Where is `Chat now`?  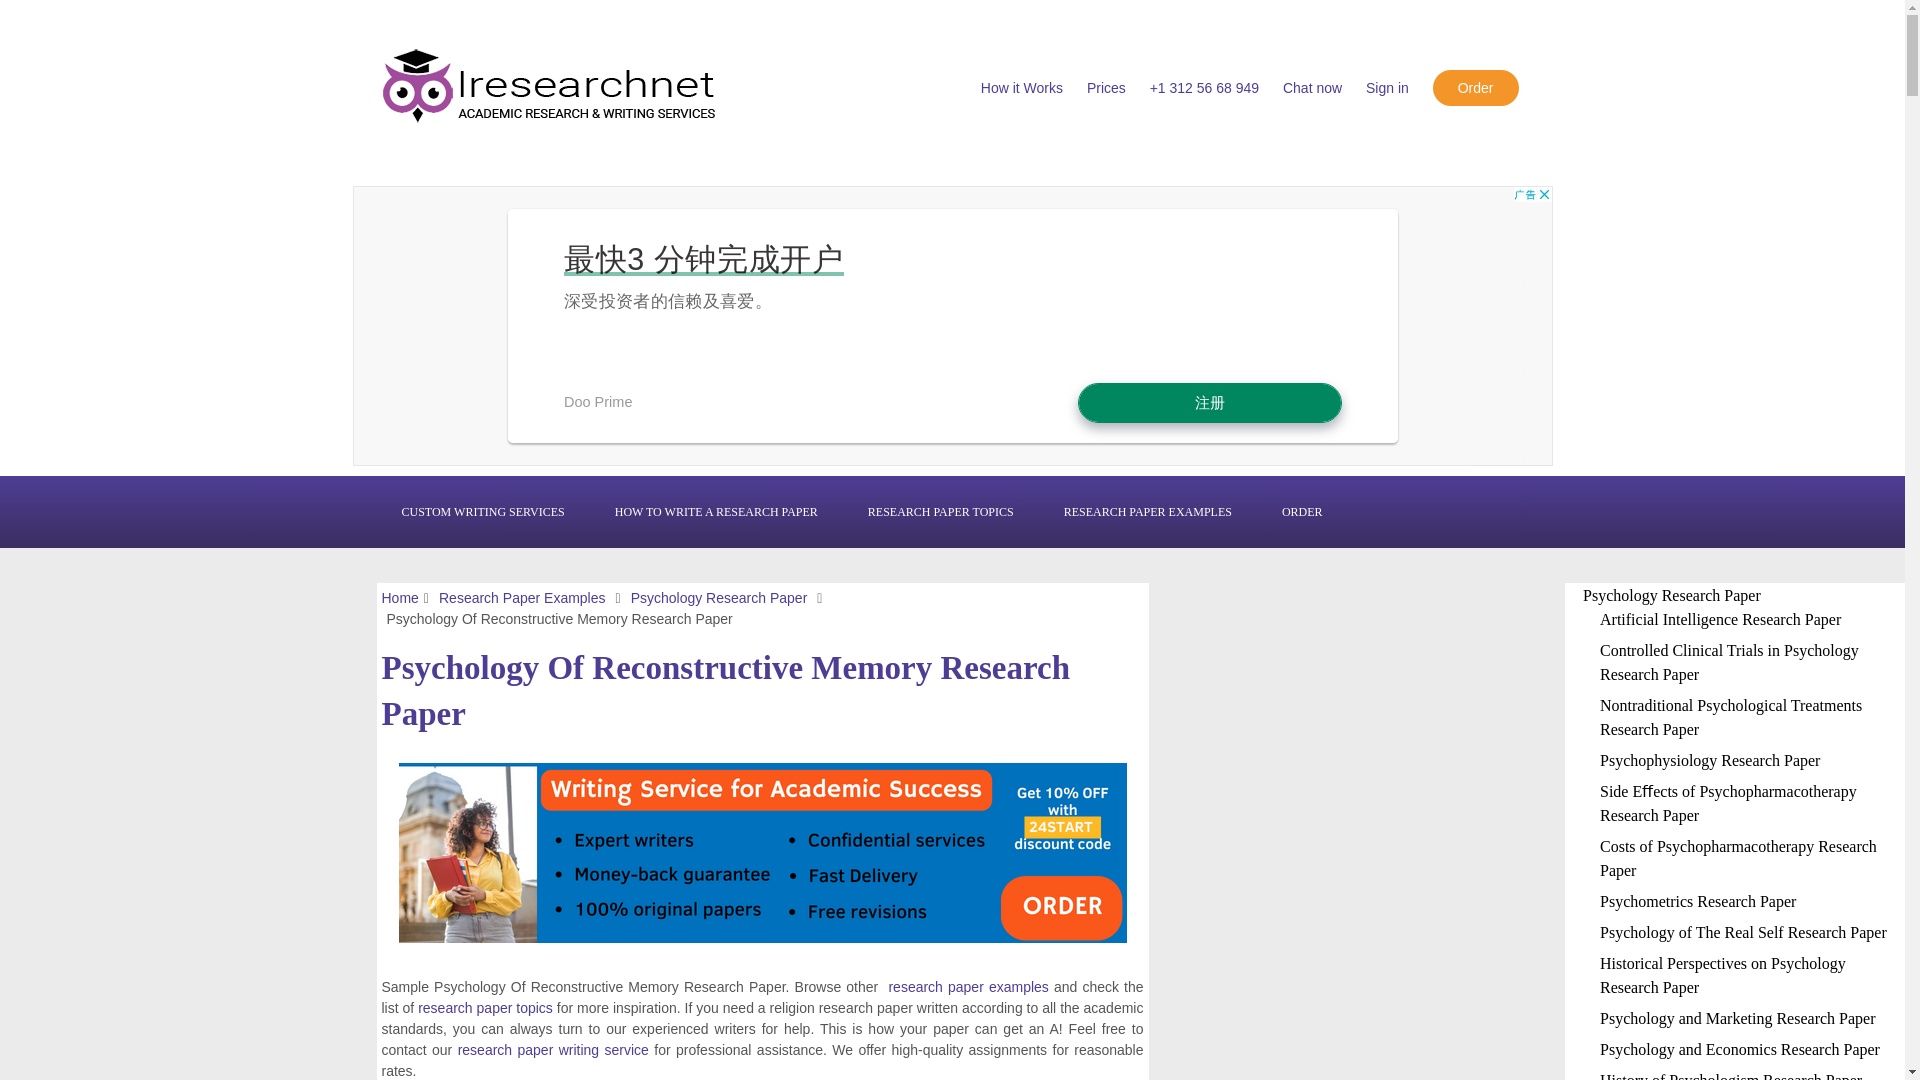
Chat now is located at coordinates (1312, 88).